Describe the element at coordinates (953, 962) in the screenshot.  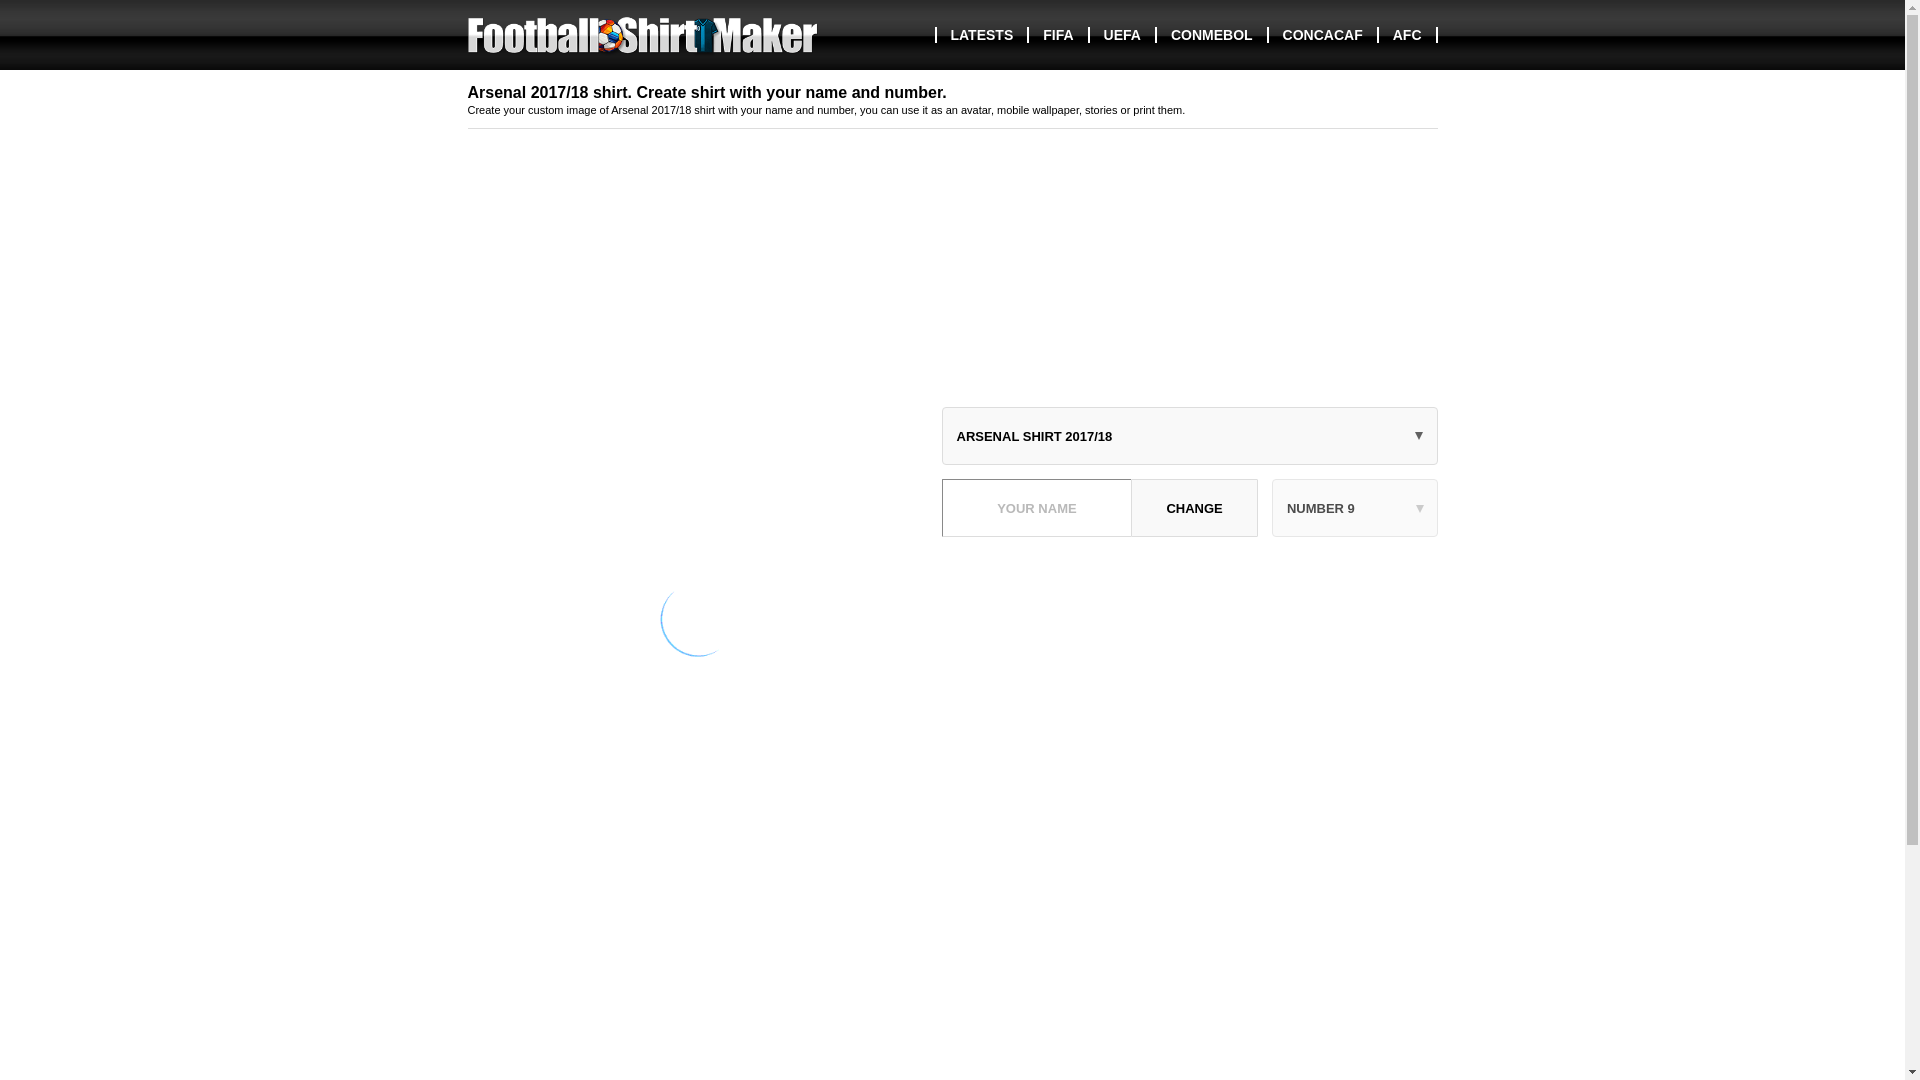
I see `Advertisement` at that location.